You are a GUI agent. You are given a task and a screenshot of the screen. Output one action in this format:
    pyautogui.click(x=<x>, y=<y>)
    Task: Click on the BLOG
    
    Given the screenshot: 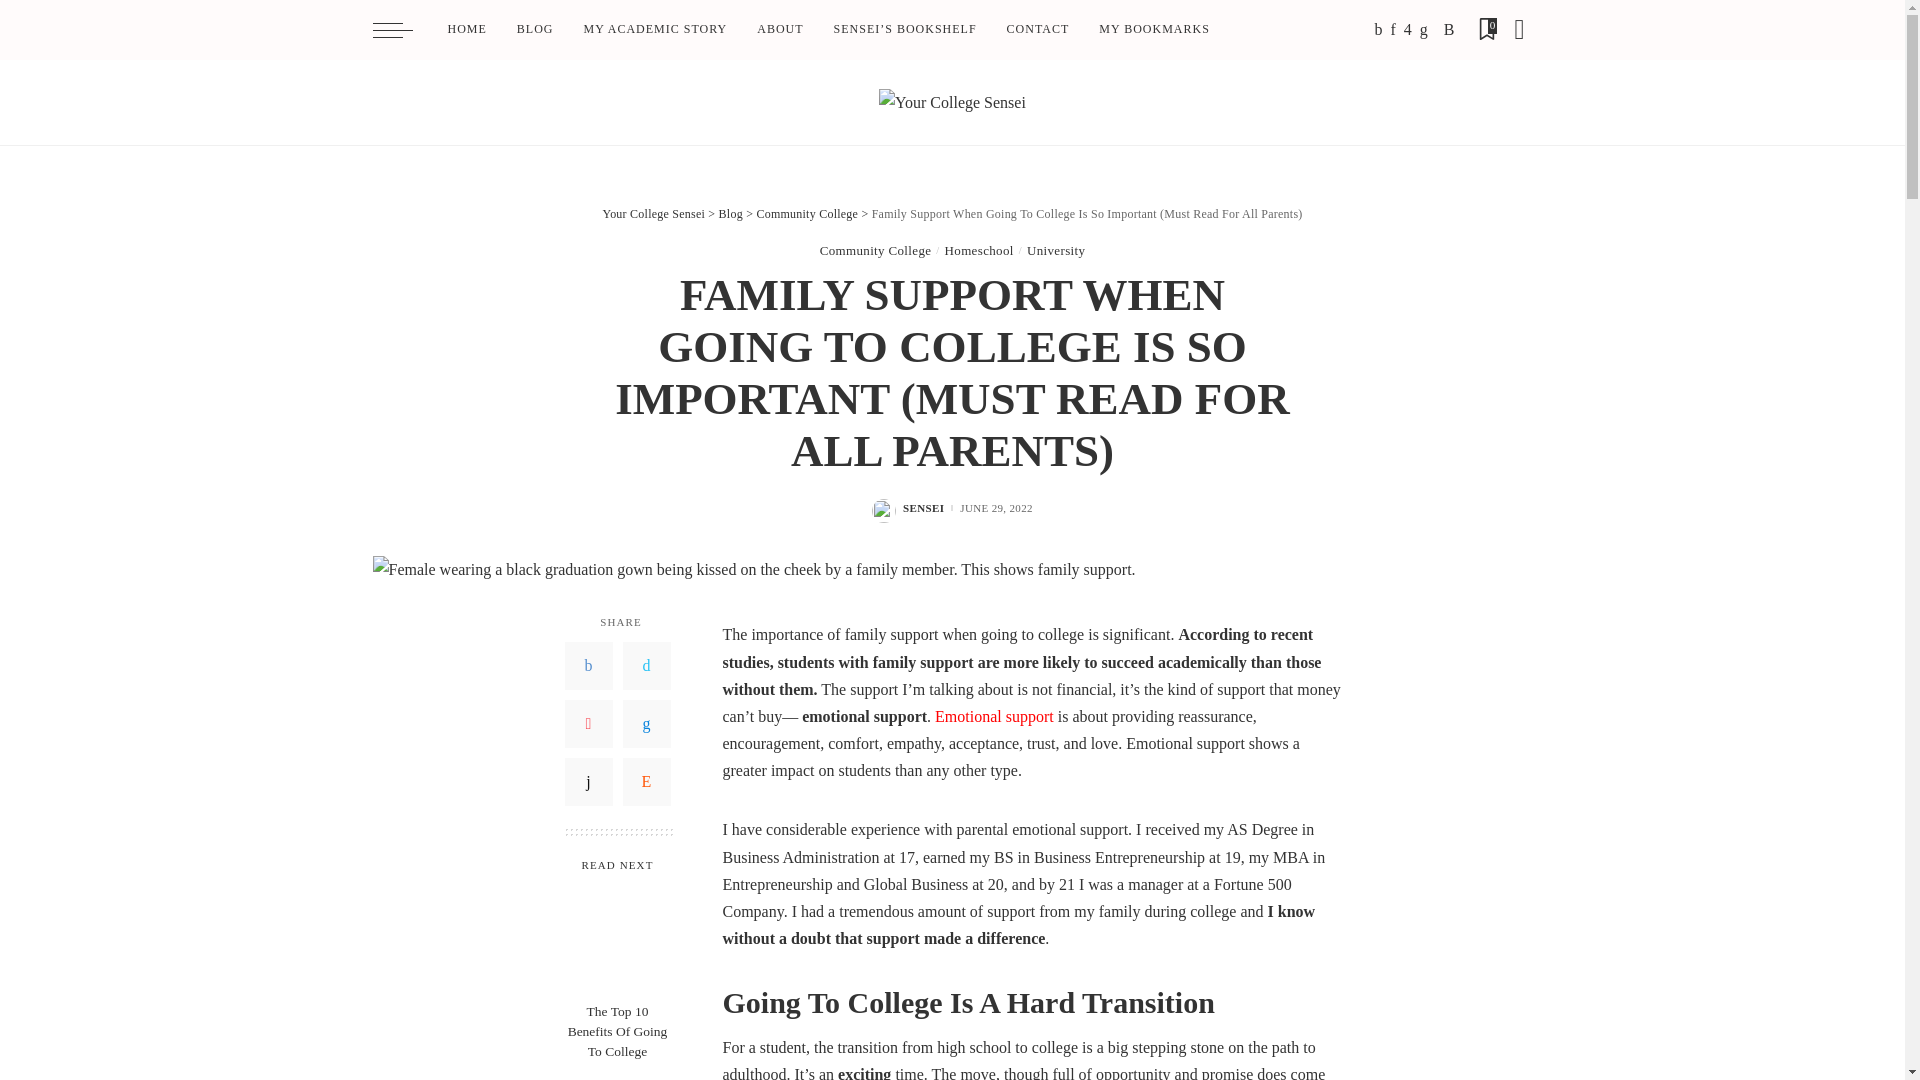 What is the action you would take?
    pyautogui.click(x=534, y=30)
    